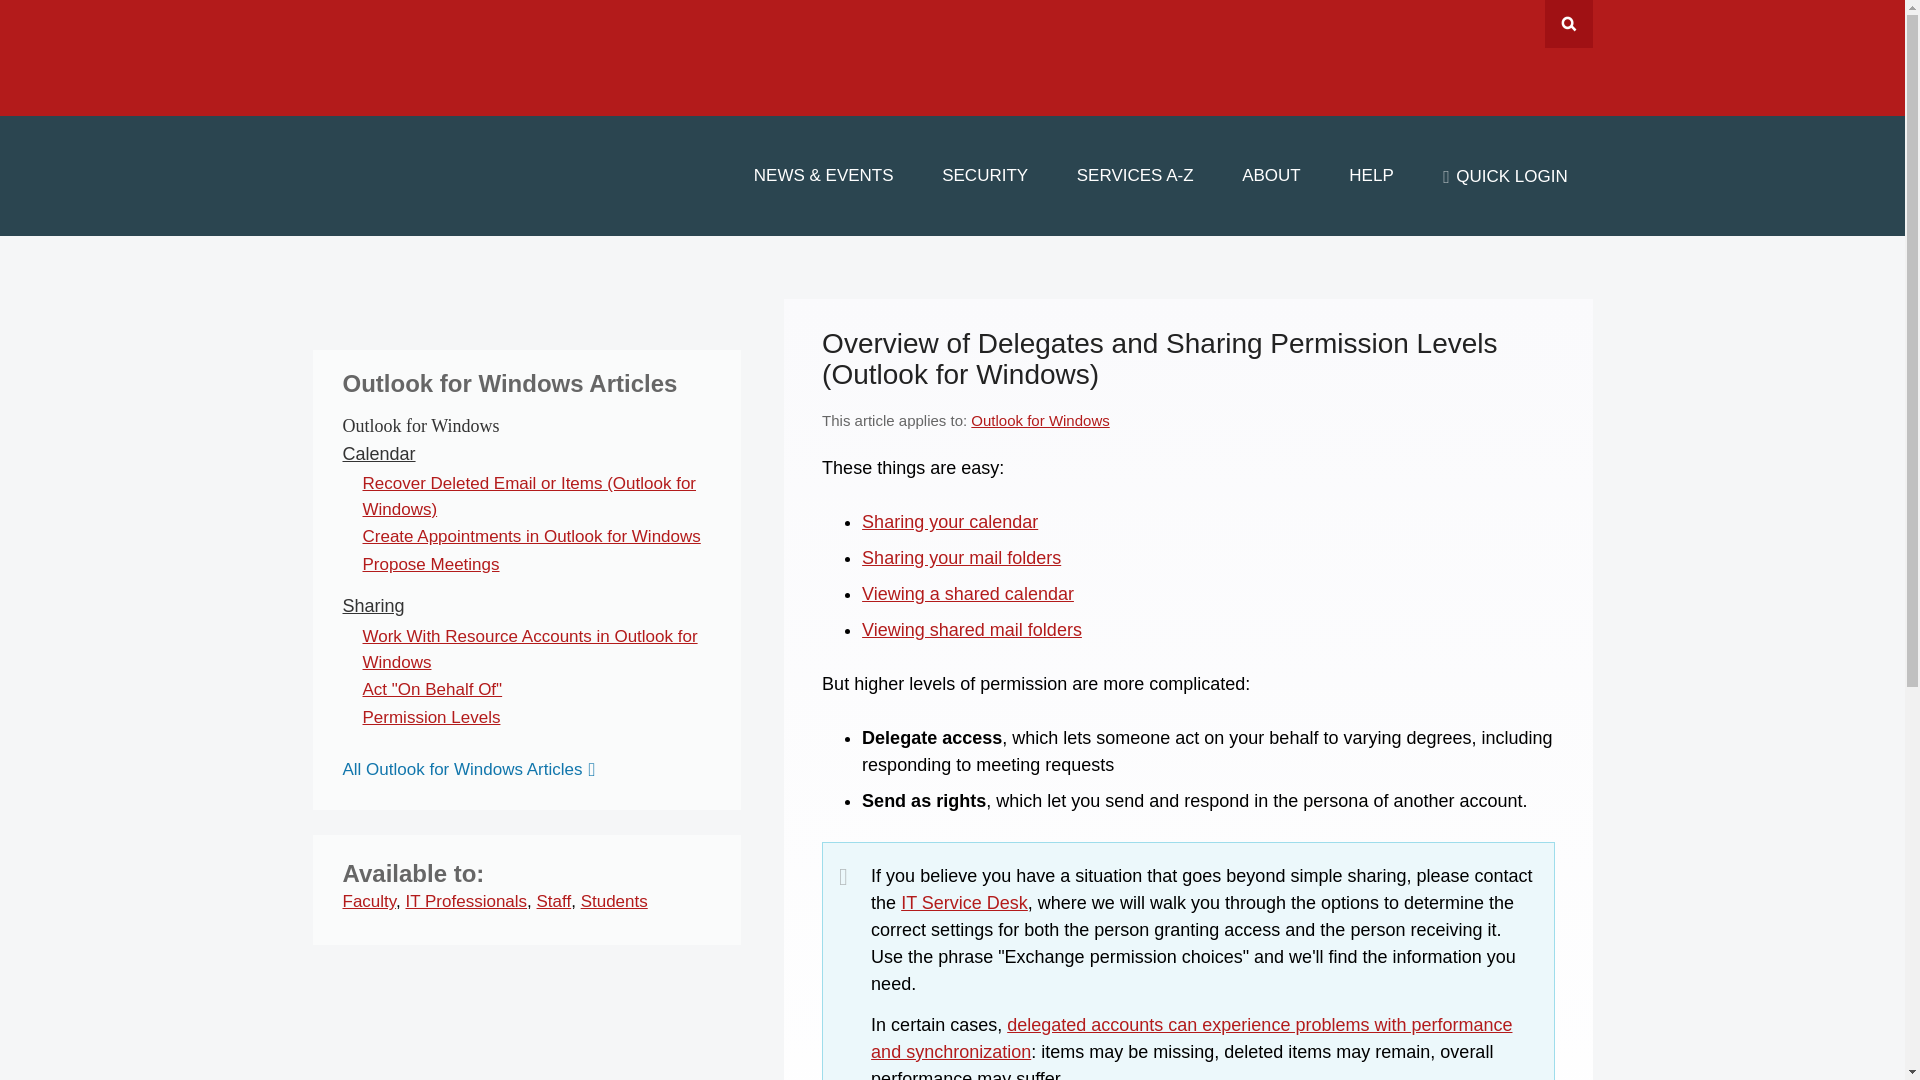 This screenshot has width=1920, height=1080. What do you see at coordinates (554, 902) in the screenshot?
I see `Staff` at bounding box center [554, 902].